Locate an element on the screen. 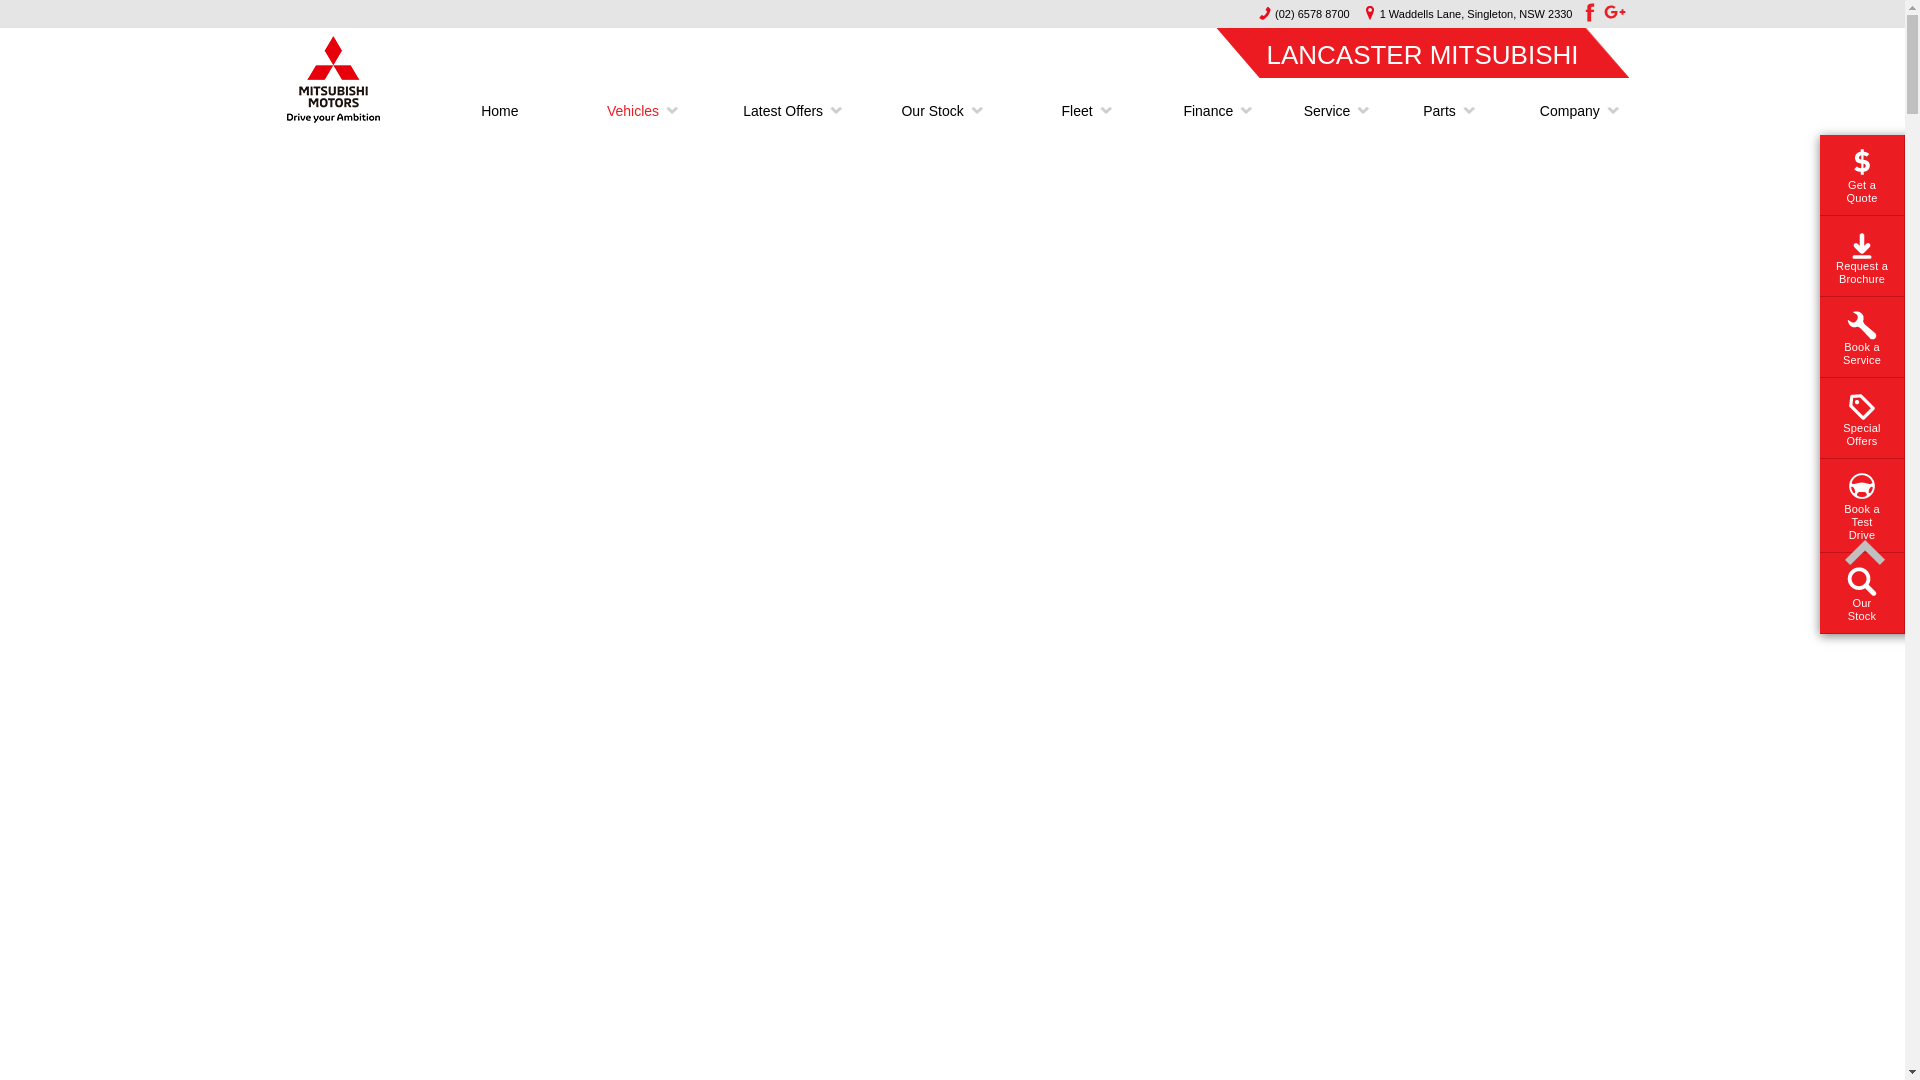 The height and width of the screenshot is (1080, 1920). 1 Waddells Lane, Singleton, NSW 2330 is located at coordinates (1464, 14).